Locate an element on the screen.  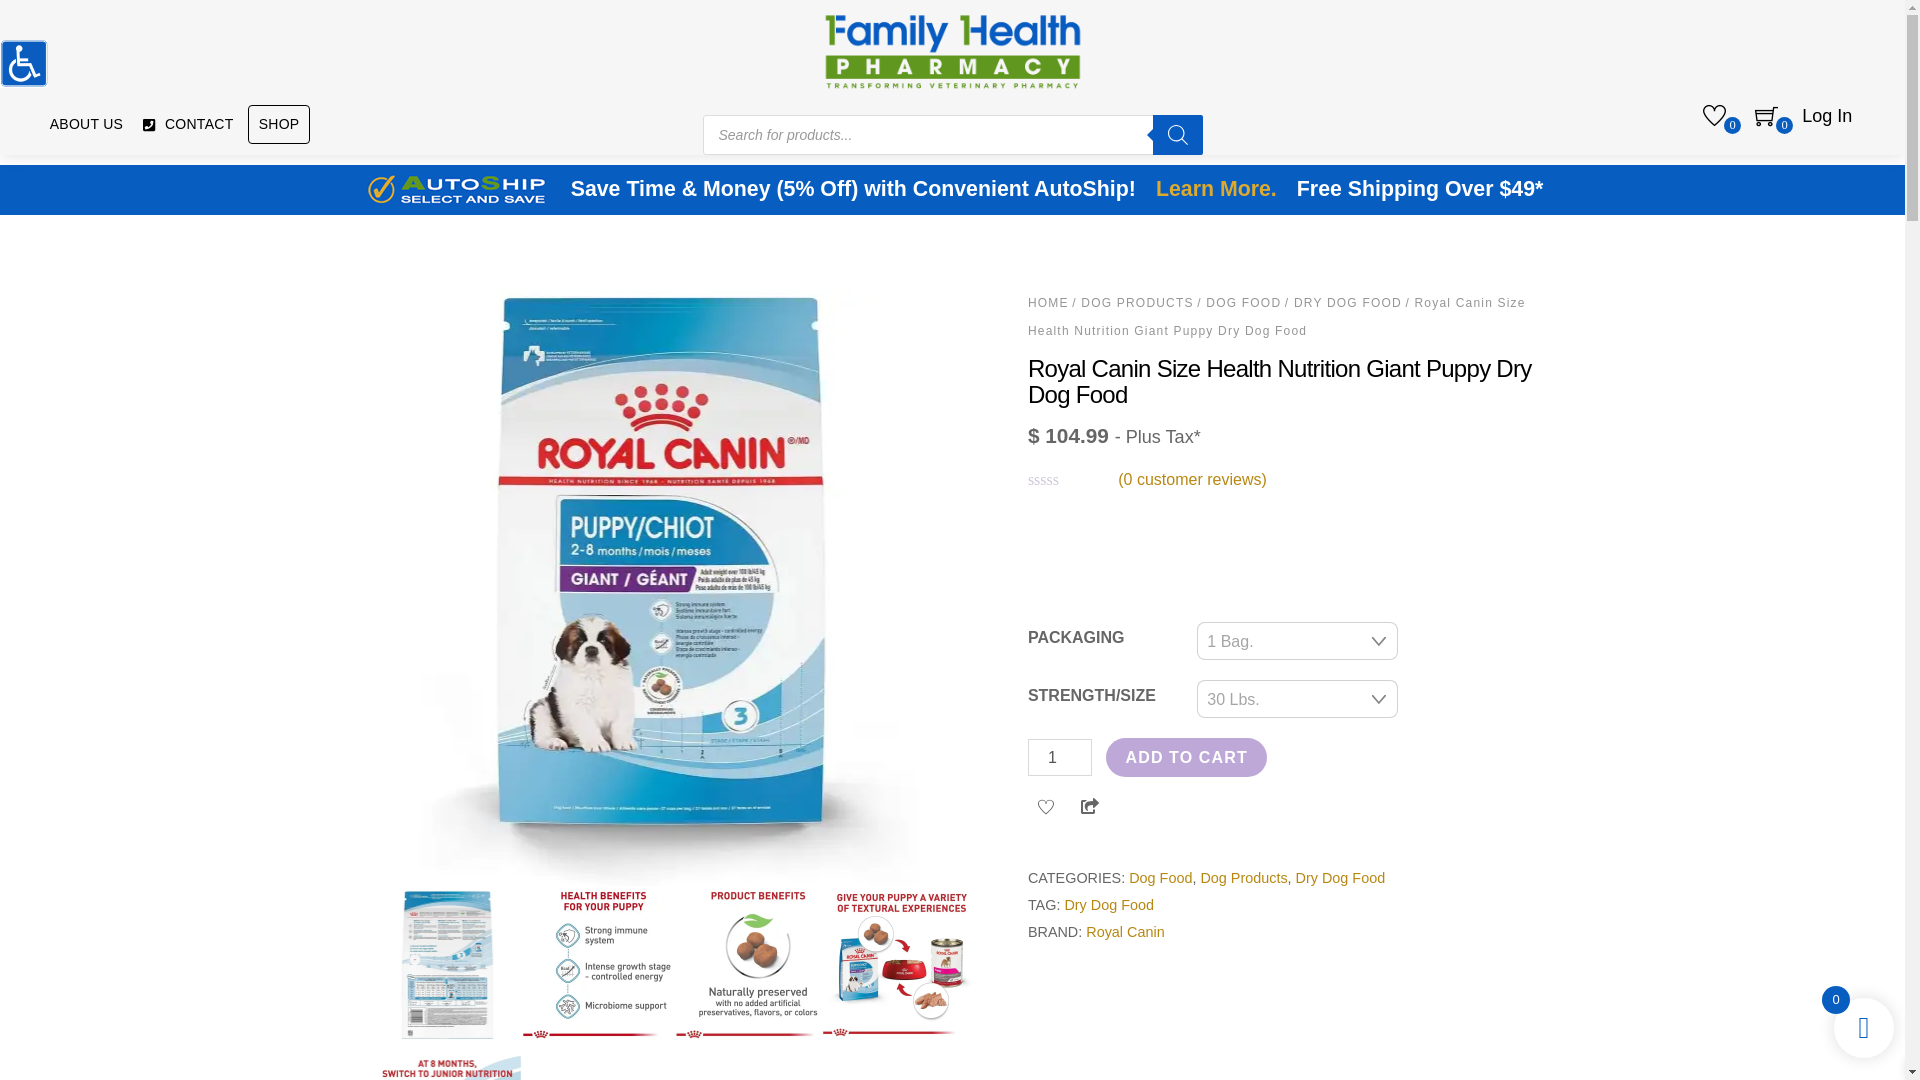
Dry Dog Food is located at coordinates (1108, 904).